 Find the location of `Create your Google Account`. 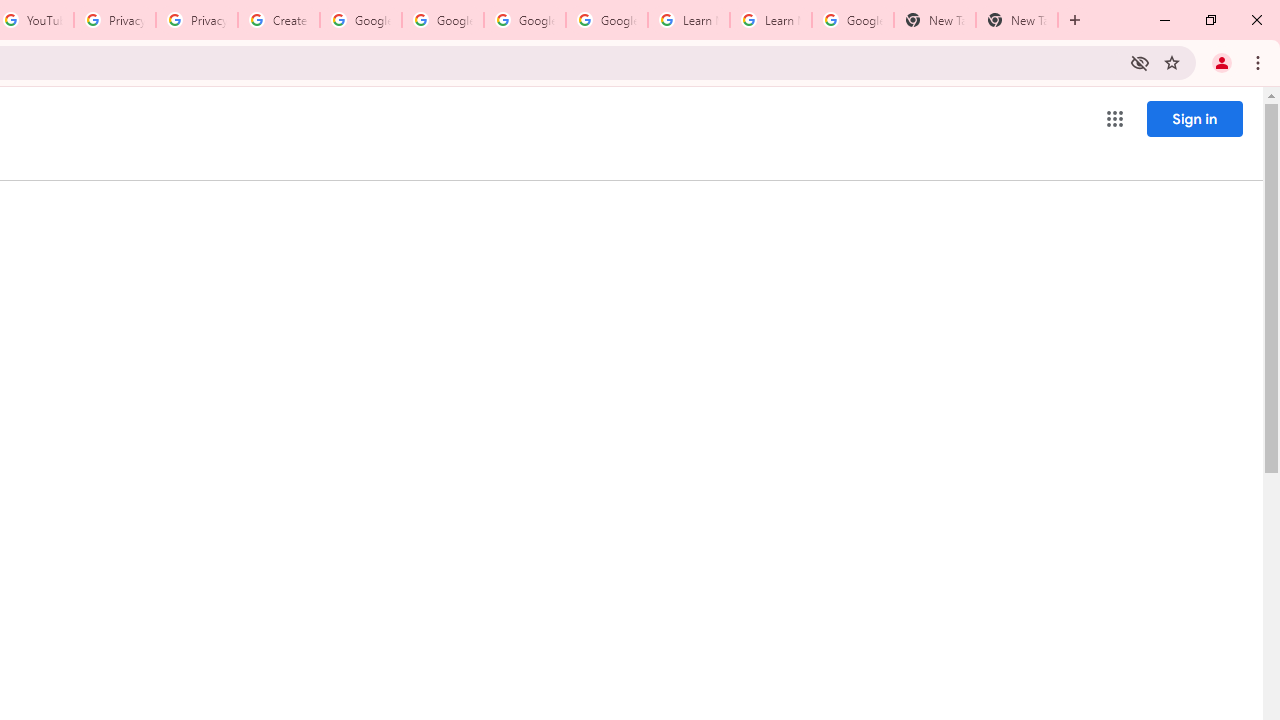

Create your Google Account is located at coordinates (278, 20).